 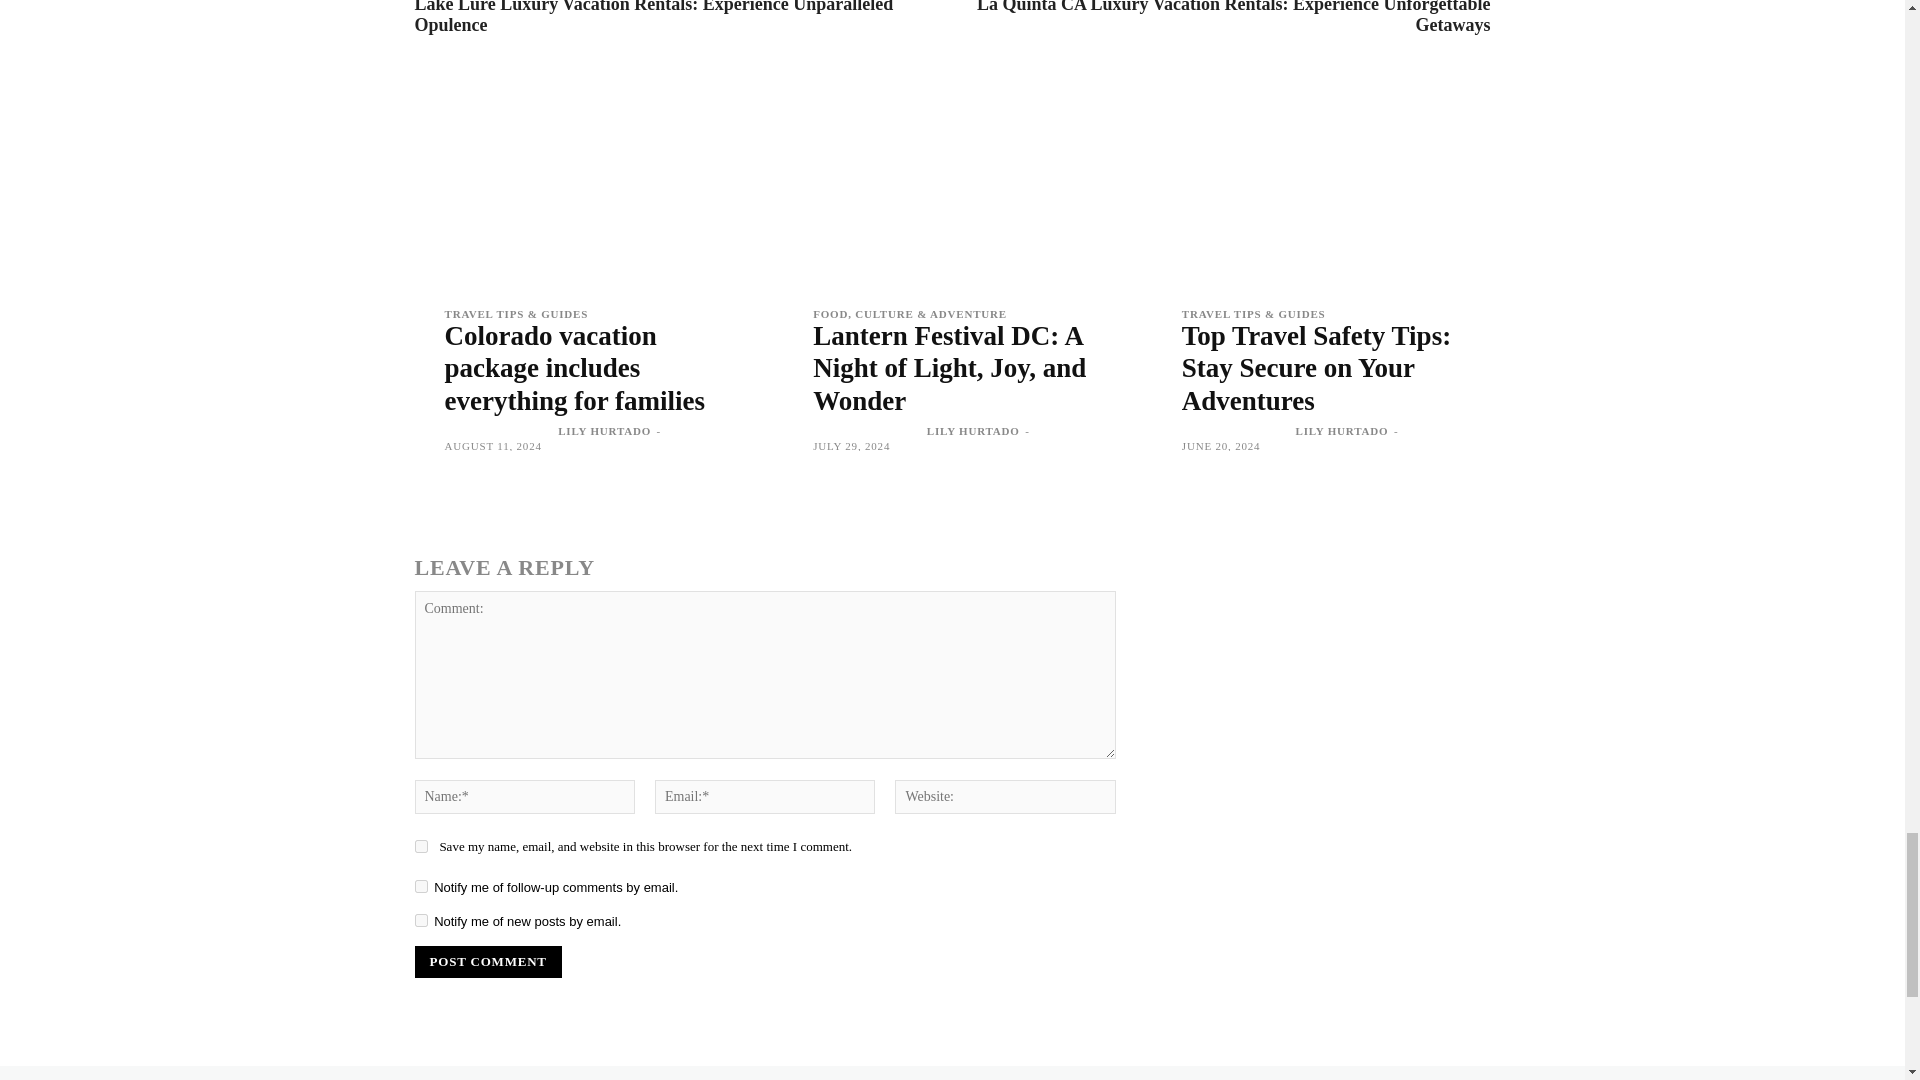 What do you see at coordinates (420, 886) in the screenshot?
I see `subscribe` at bounding box center [420, 886].